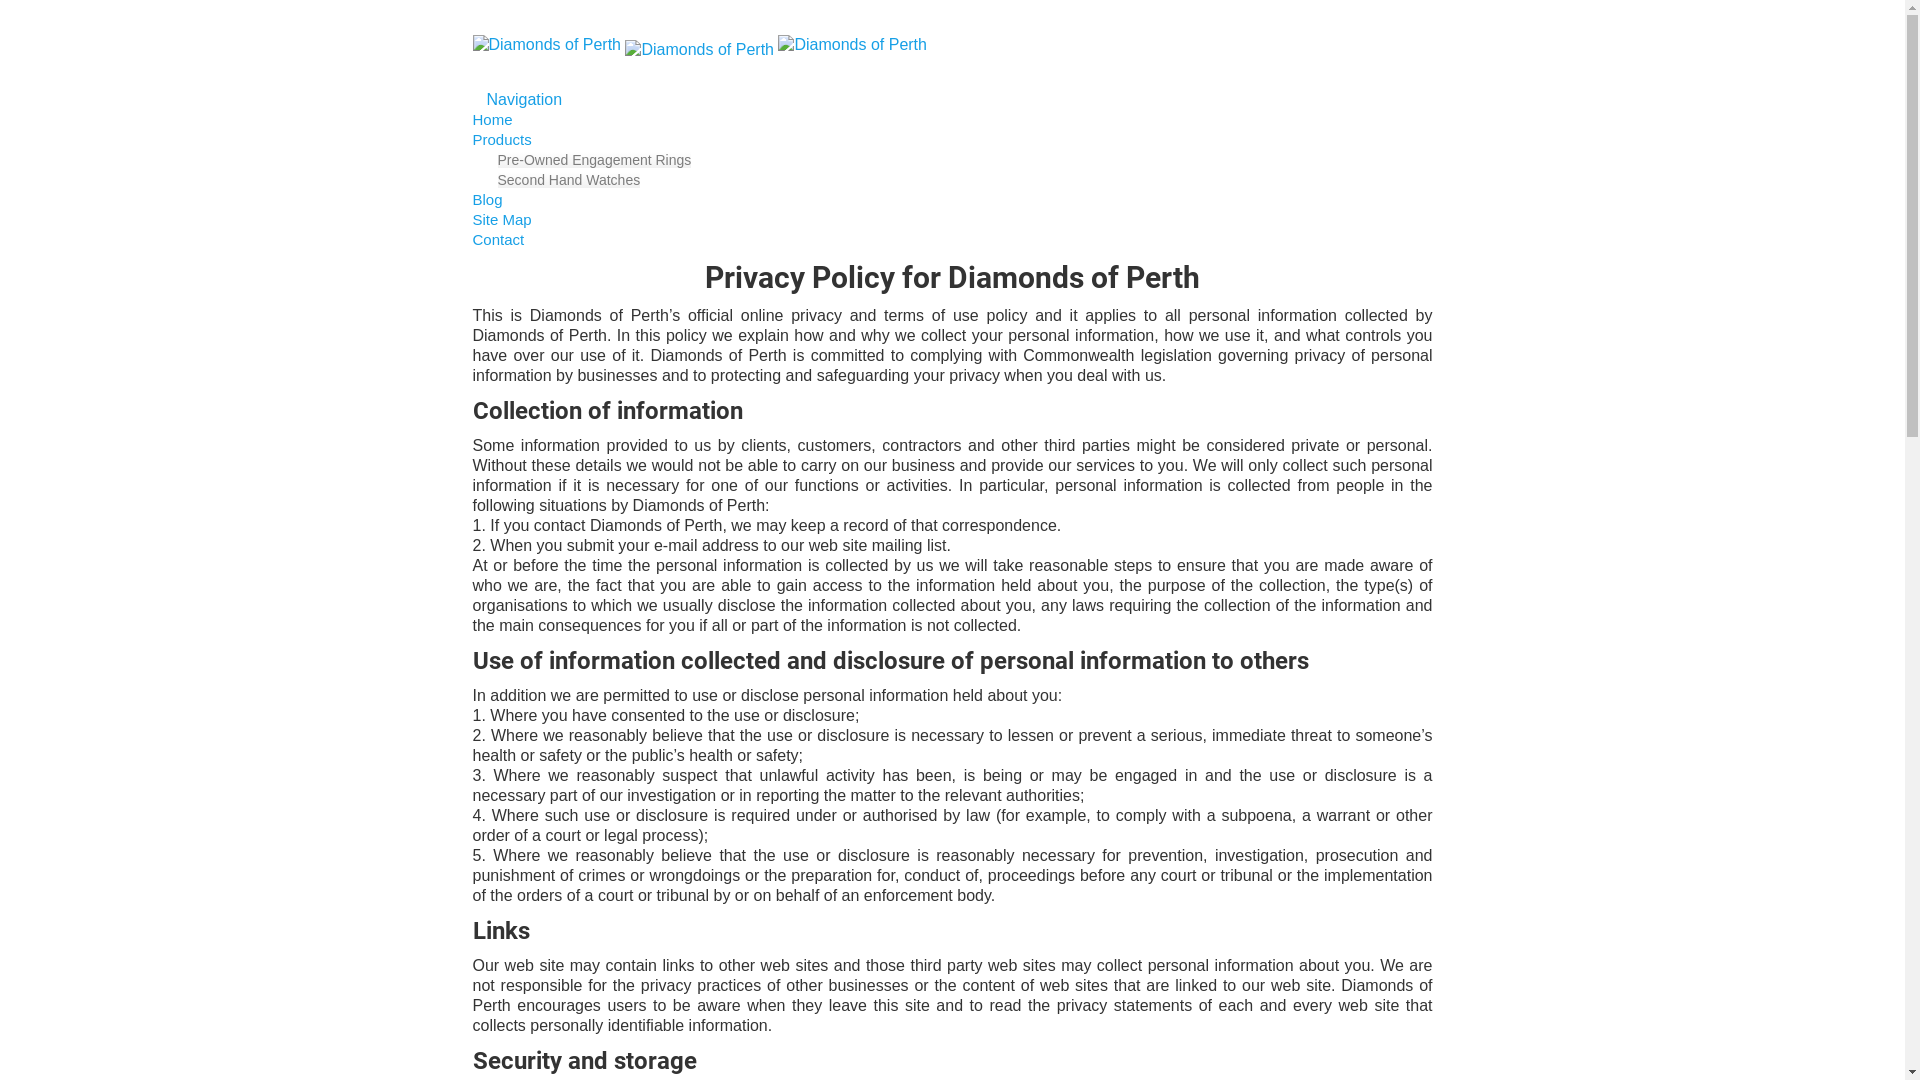  Describe the element at coordinates (570, 180) in the screenshot. I see `Second Hand Watches` at that location.